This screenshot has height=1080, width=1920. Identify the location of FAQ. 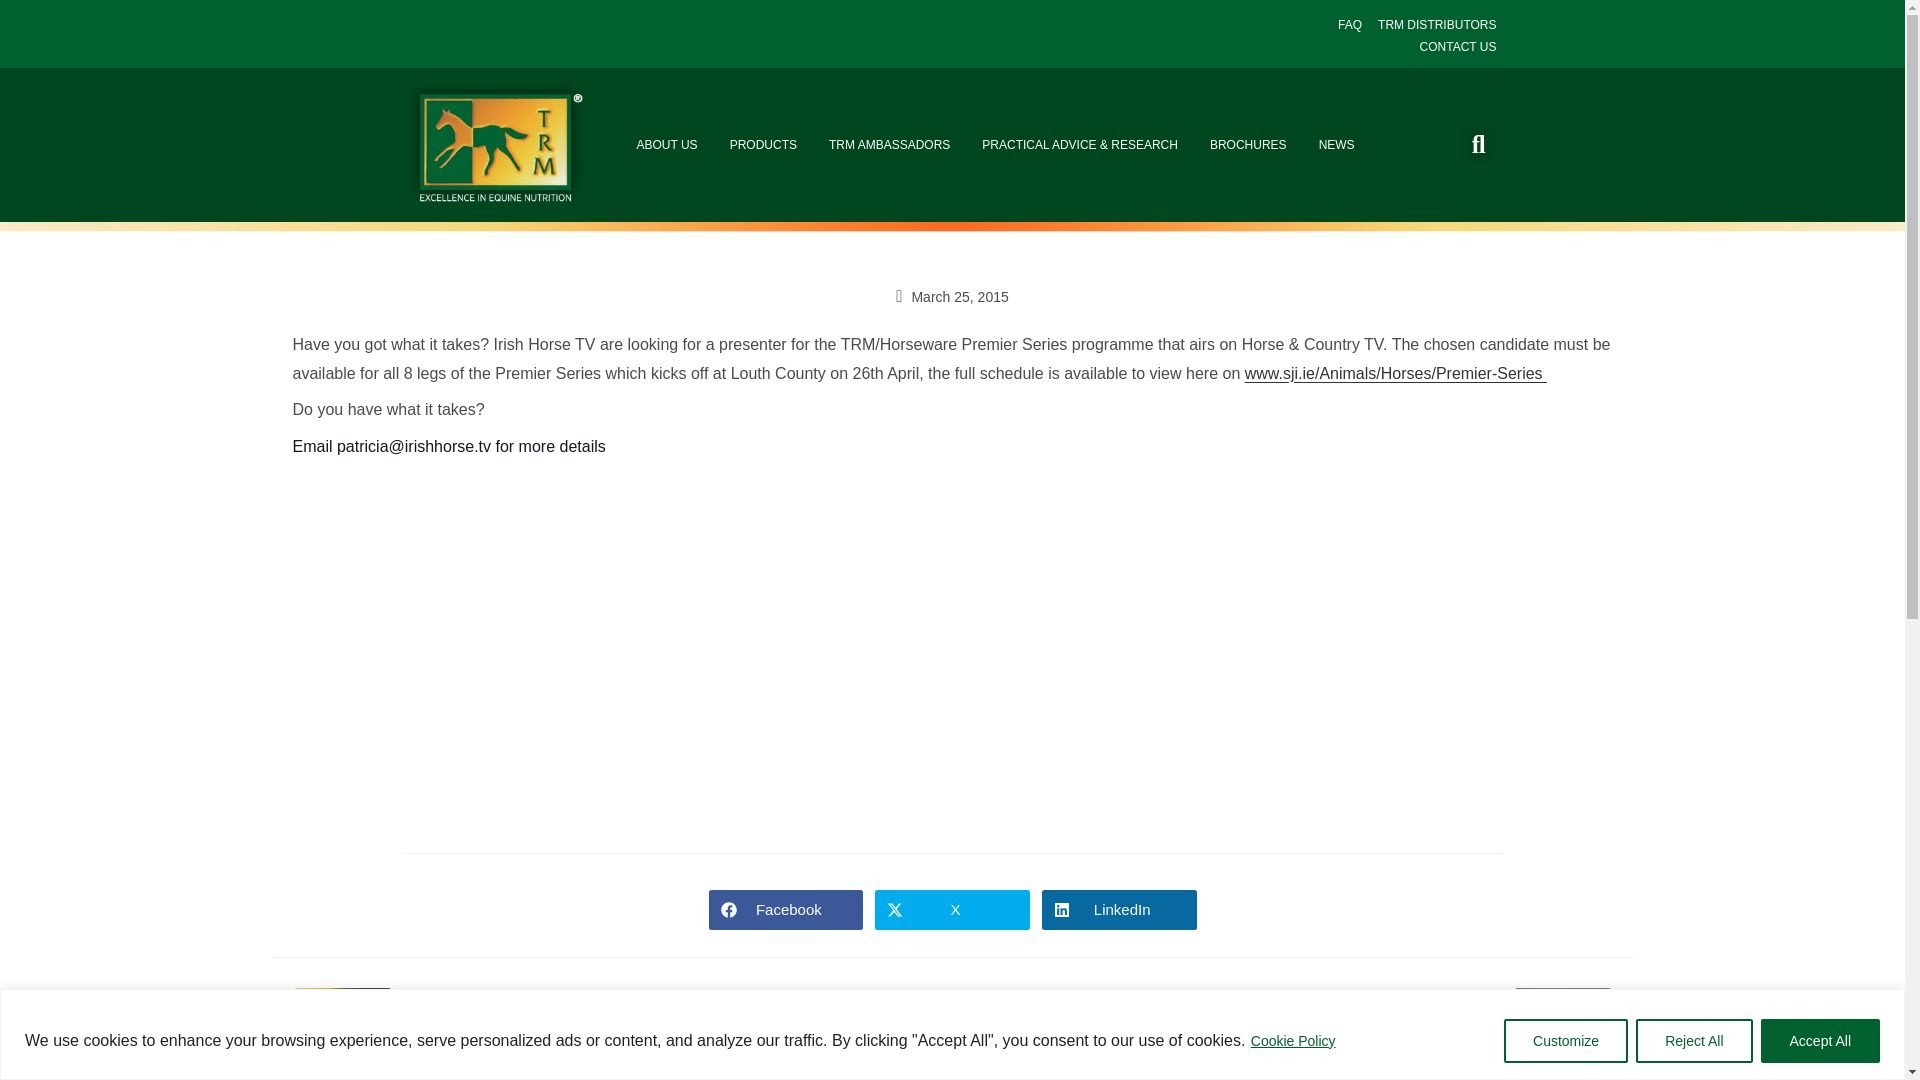
(1350, 26).